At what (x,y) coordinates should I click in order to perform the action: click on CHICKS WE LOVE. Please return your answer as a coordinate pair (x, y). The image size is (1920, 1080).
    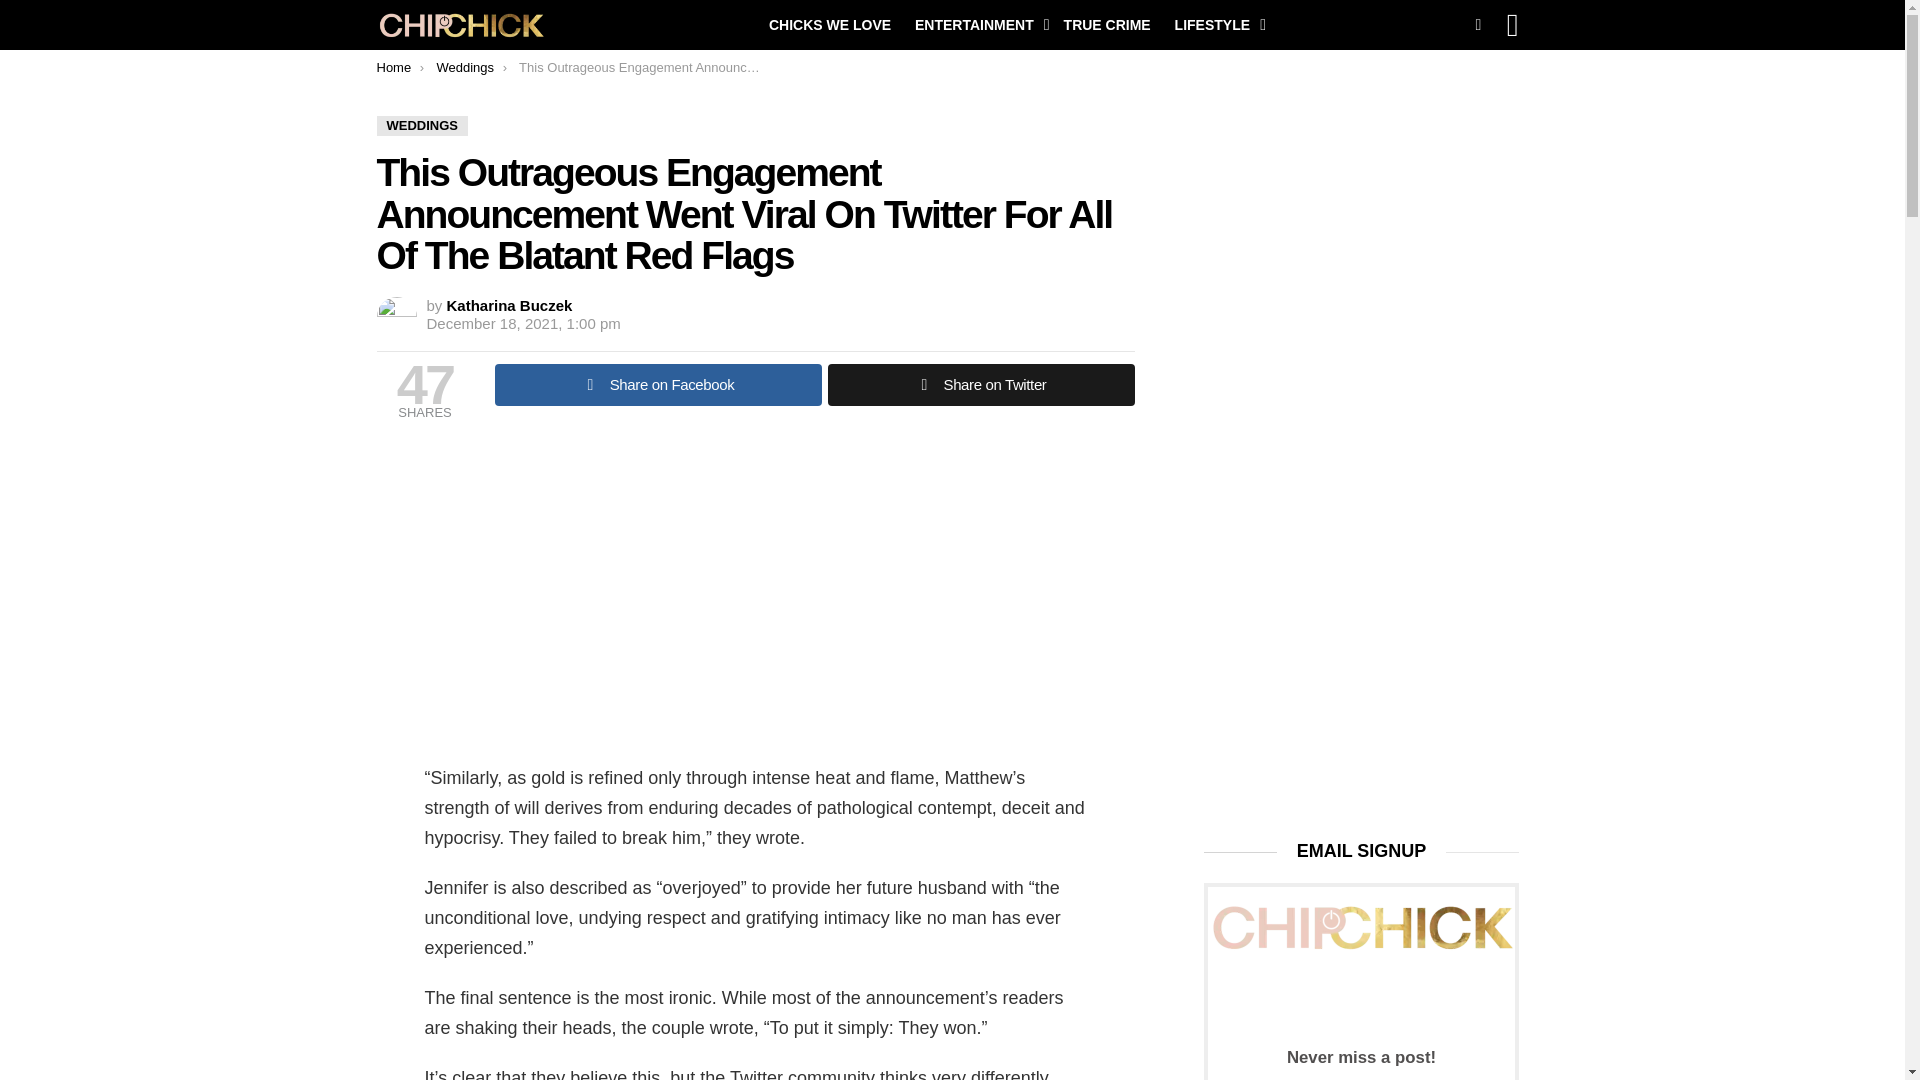
    Looking at the image, I should click on (829, 24).